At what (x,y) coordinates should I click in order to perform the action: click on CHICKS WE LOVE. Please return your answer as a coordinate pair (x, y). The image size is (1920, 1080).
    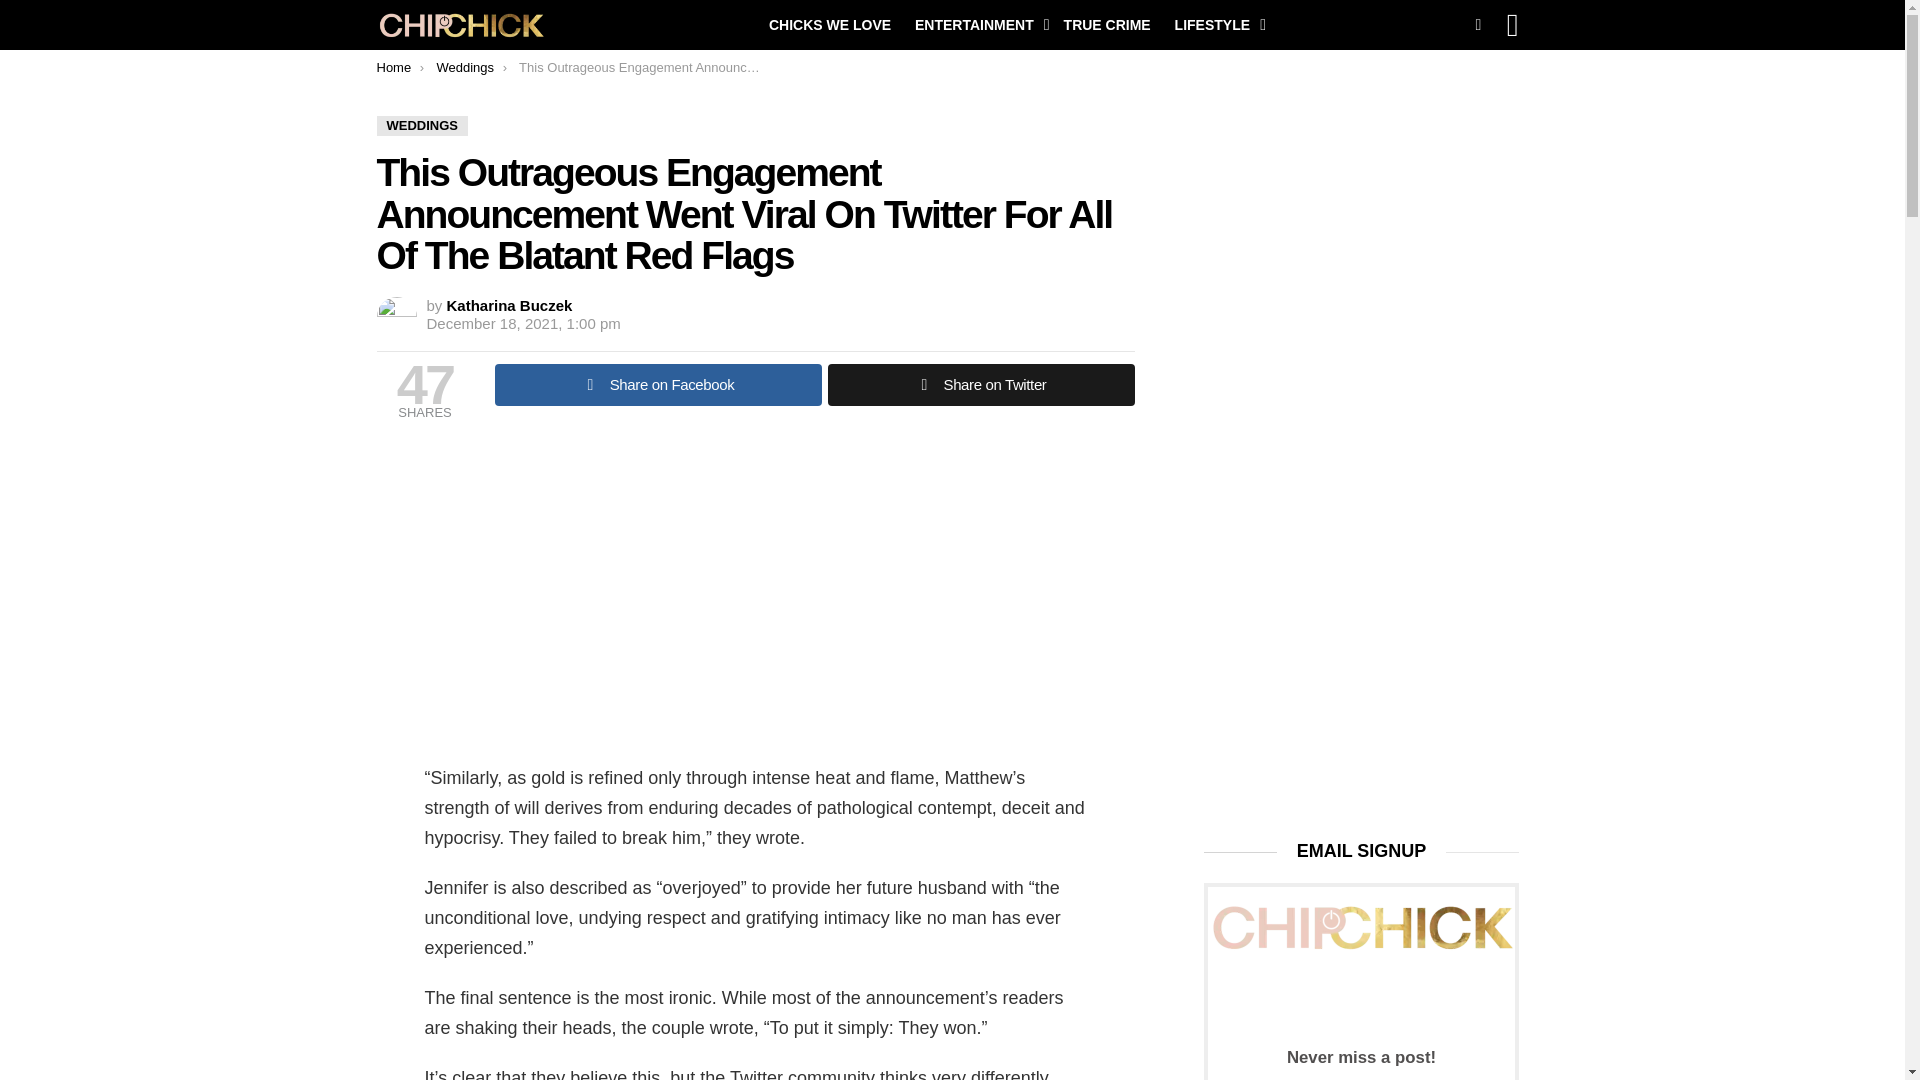
    Looking at the image, I should click on (829, 24).